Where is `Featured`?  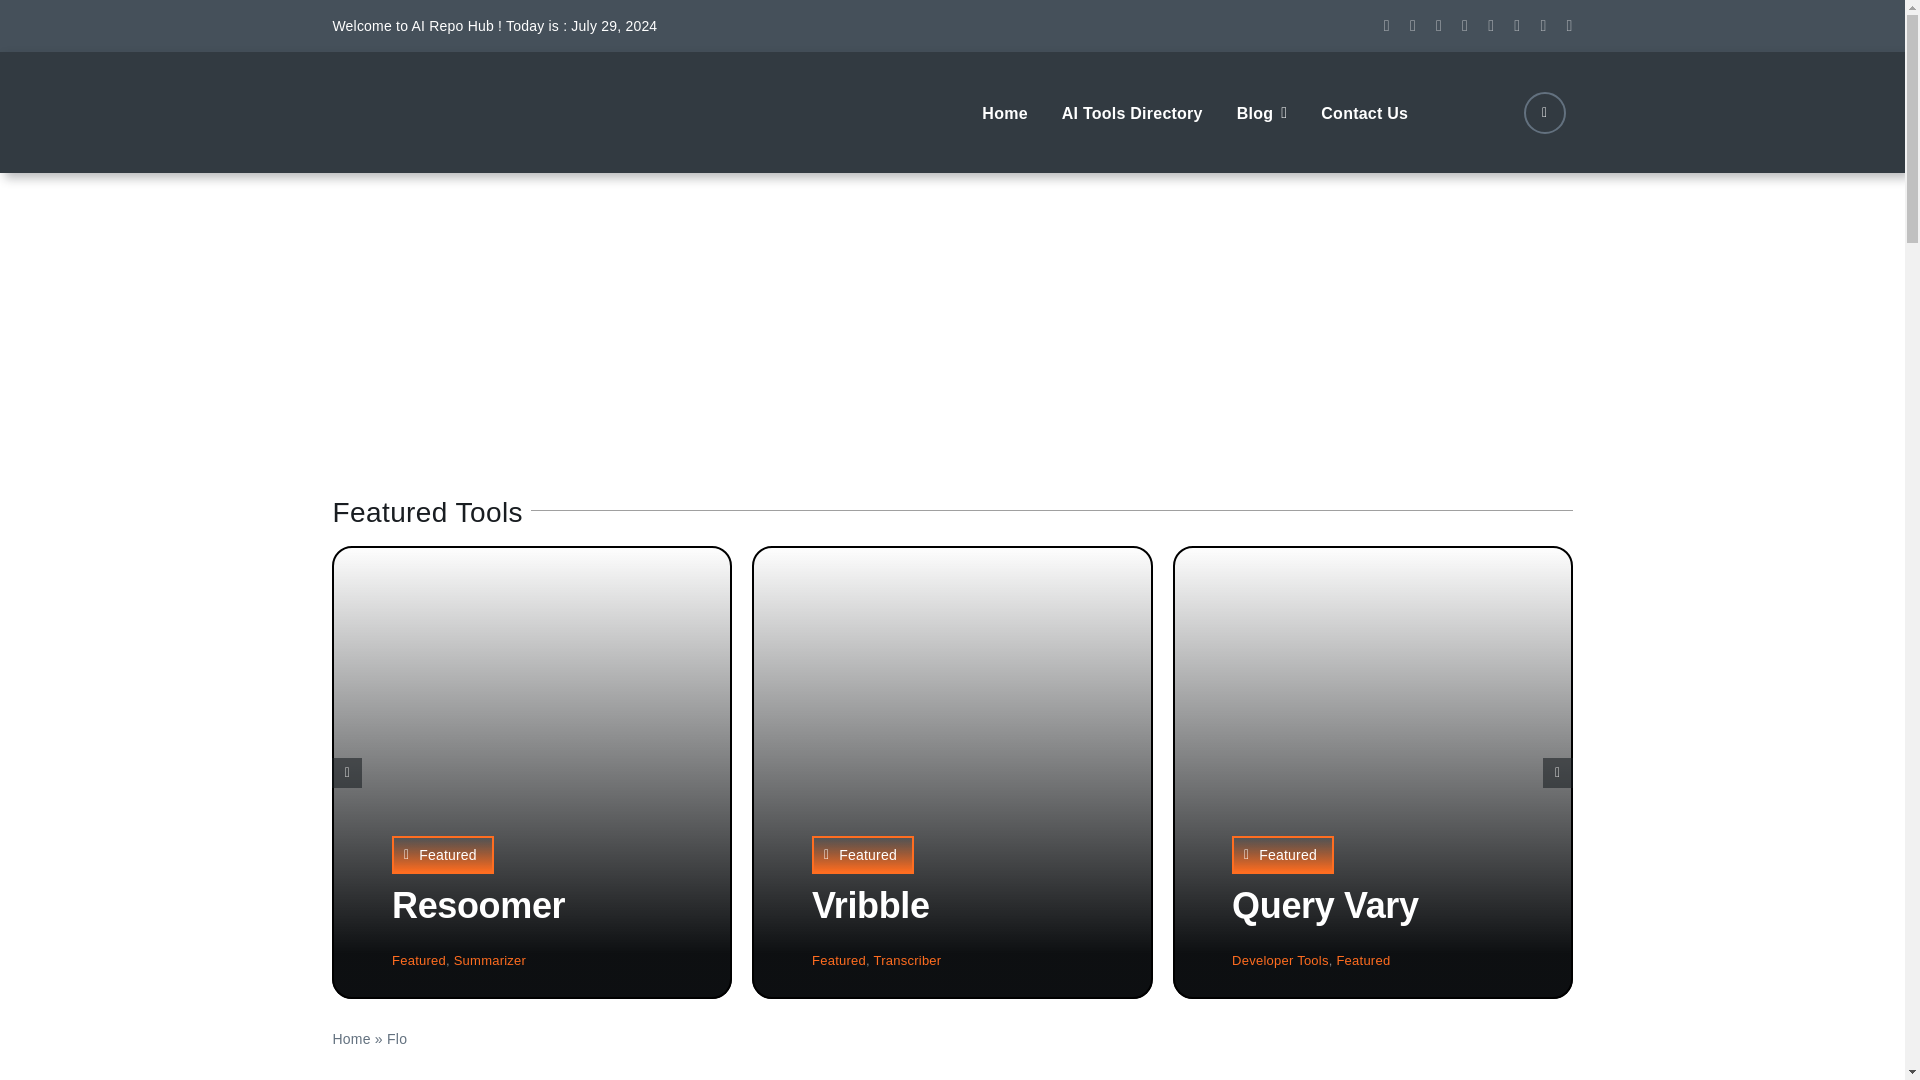 Featured is located at coordinates (418, 960).